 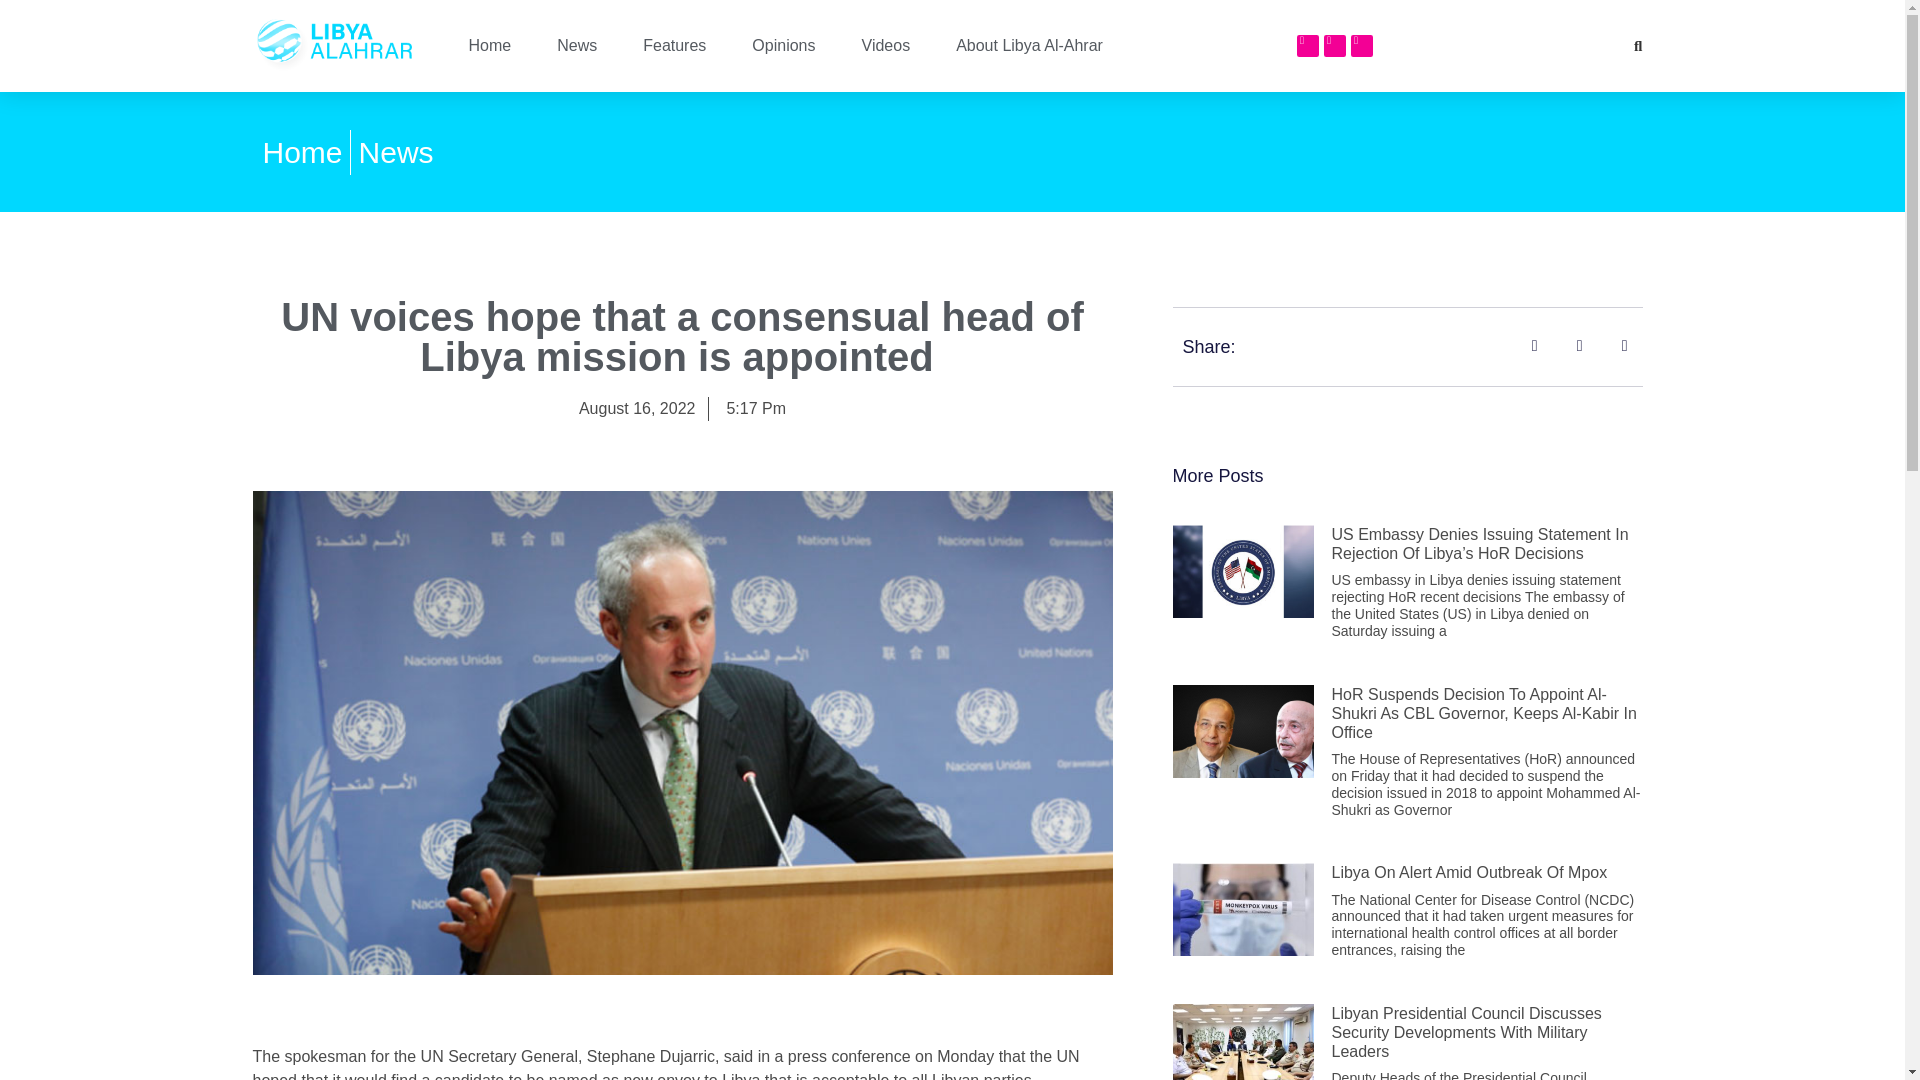 I want to click on Home, so click(x=489, y=46).